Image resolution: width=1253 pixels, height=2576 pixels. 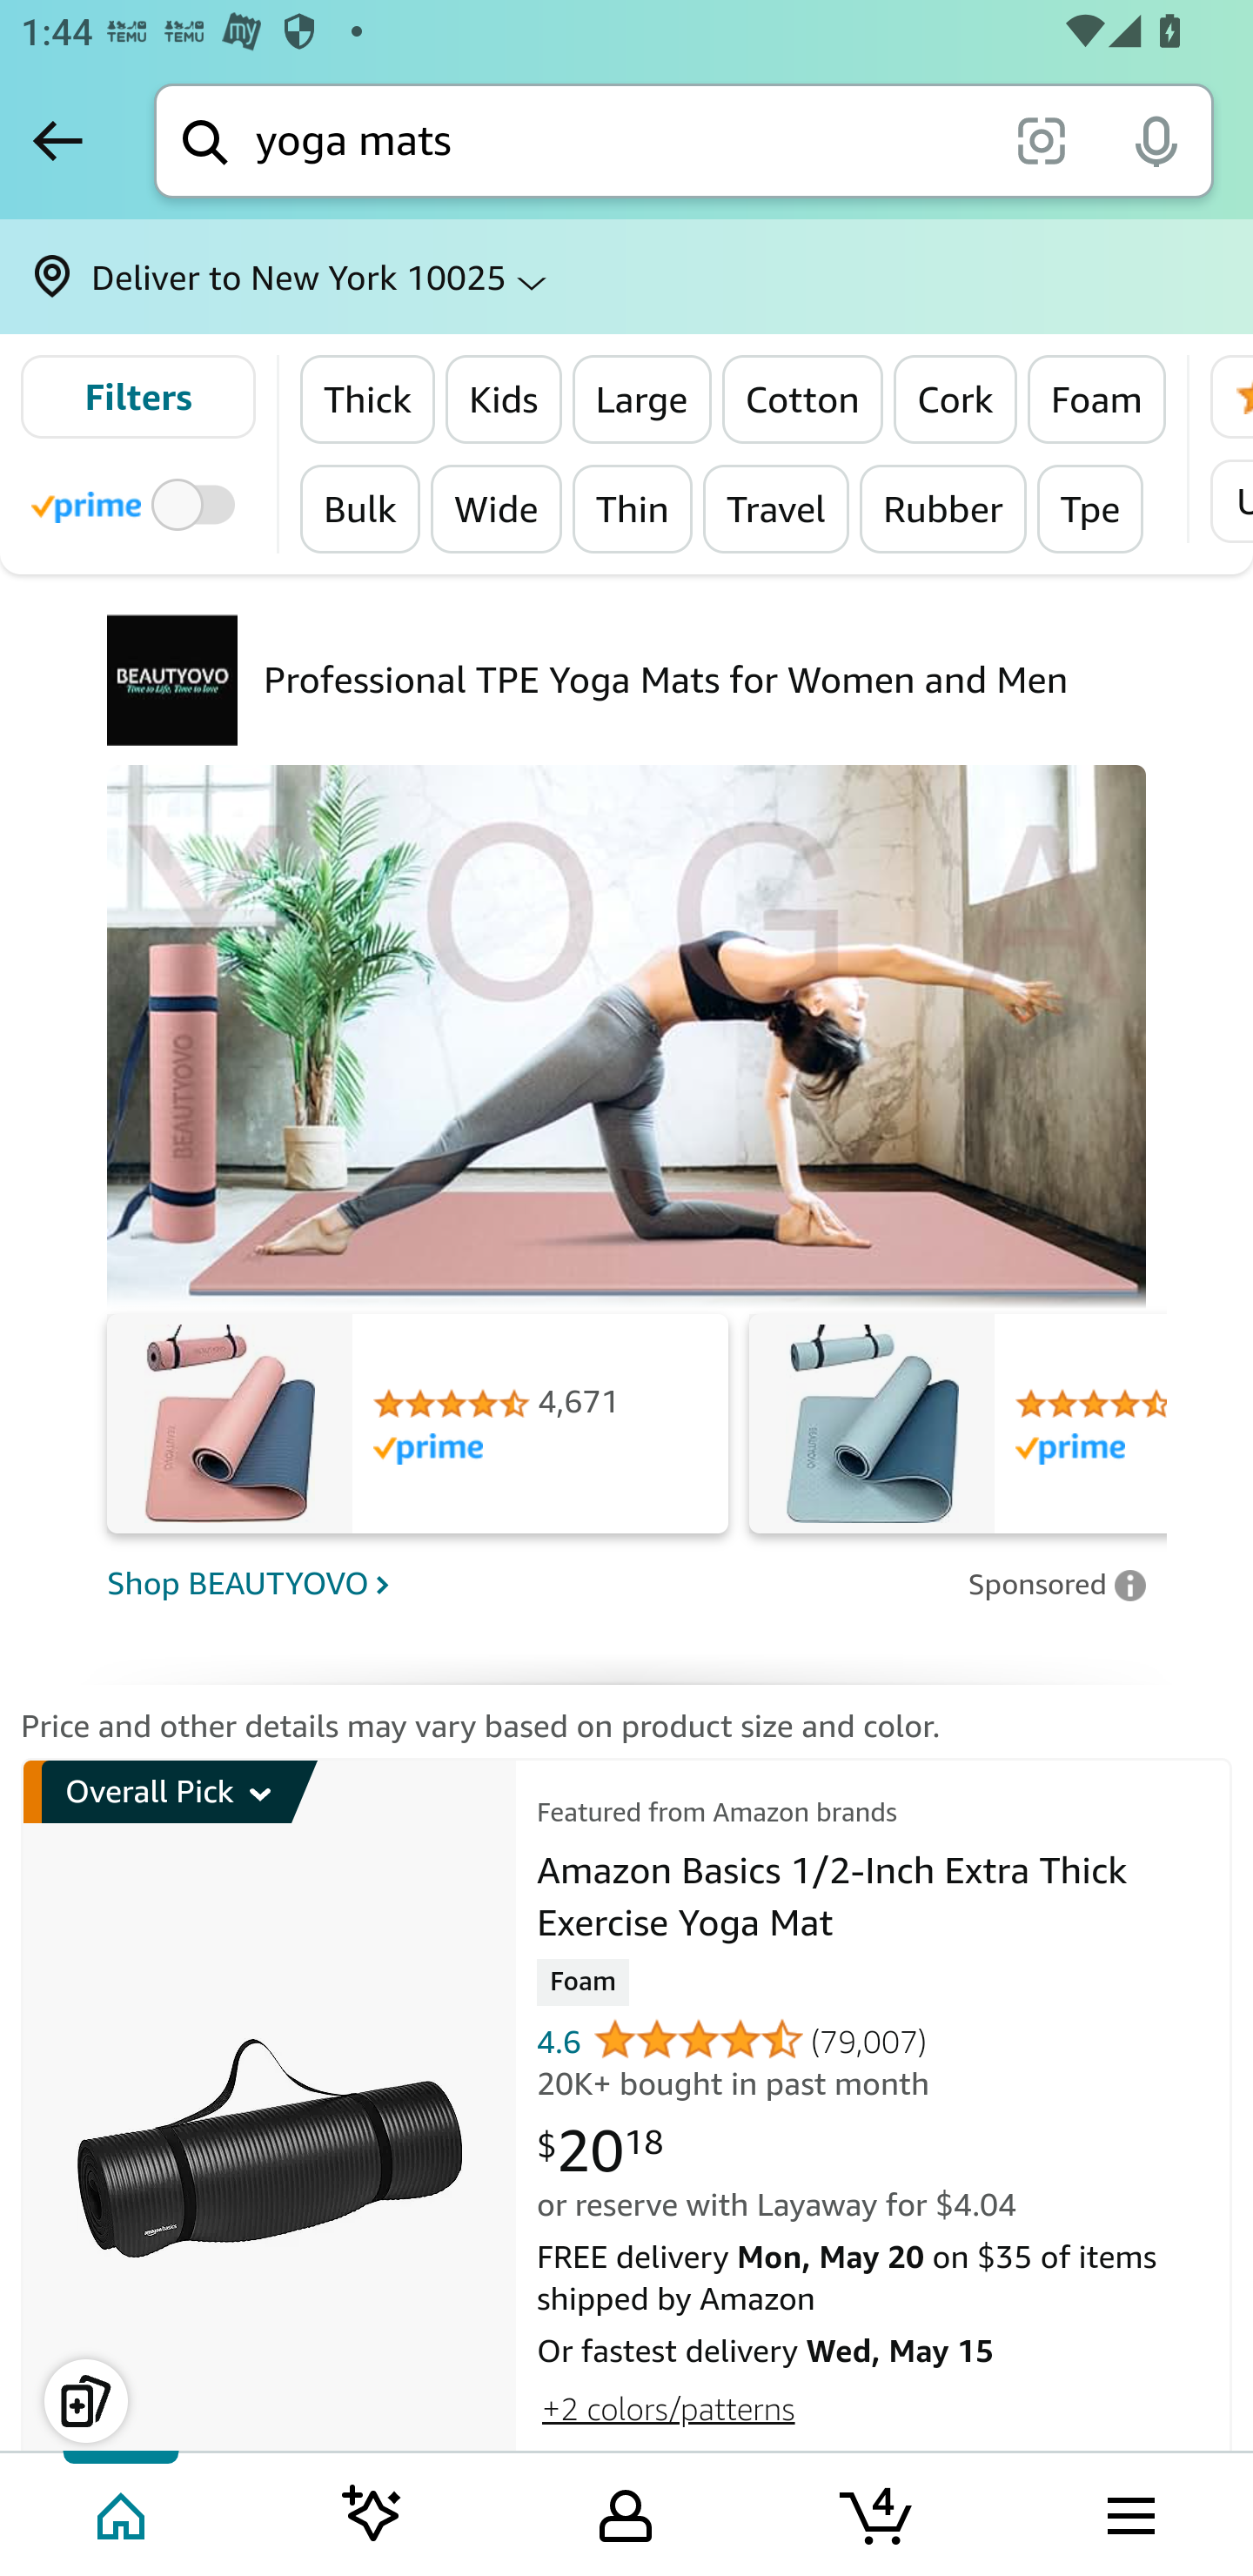 What do you see at coordinates (1091, 508) in the screenshot?
I see `Tpe` at bounding box center [1091, 508].